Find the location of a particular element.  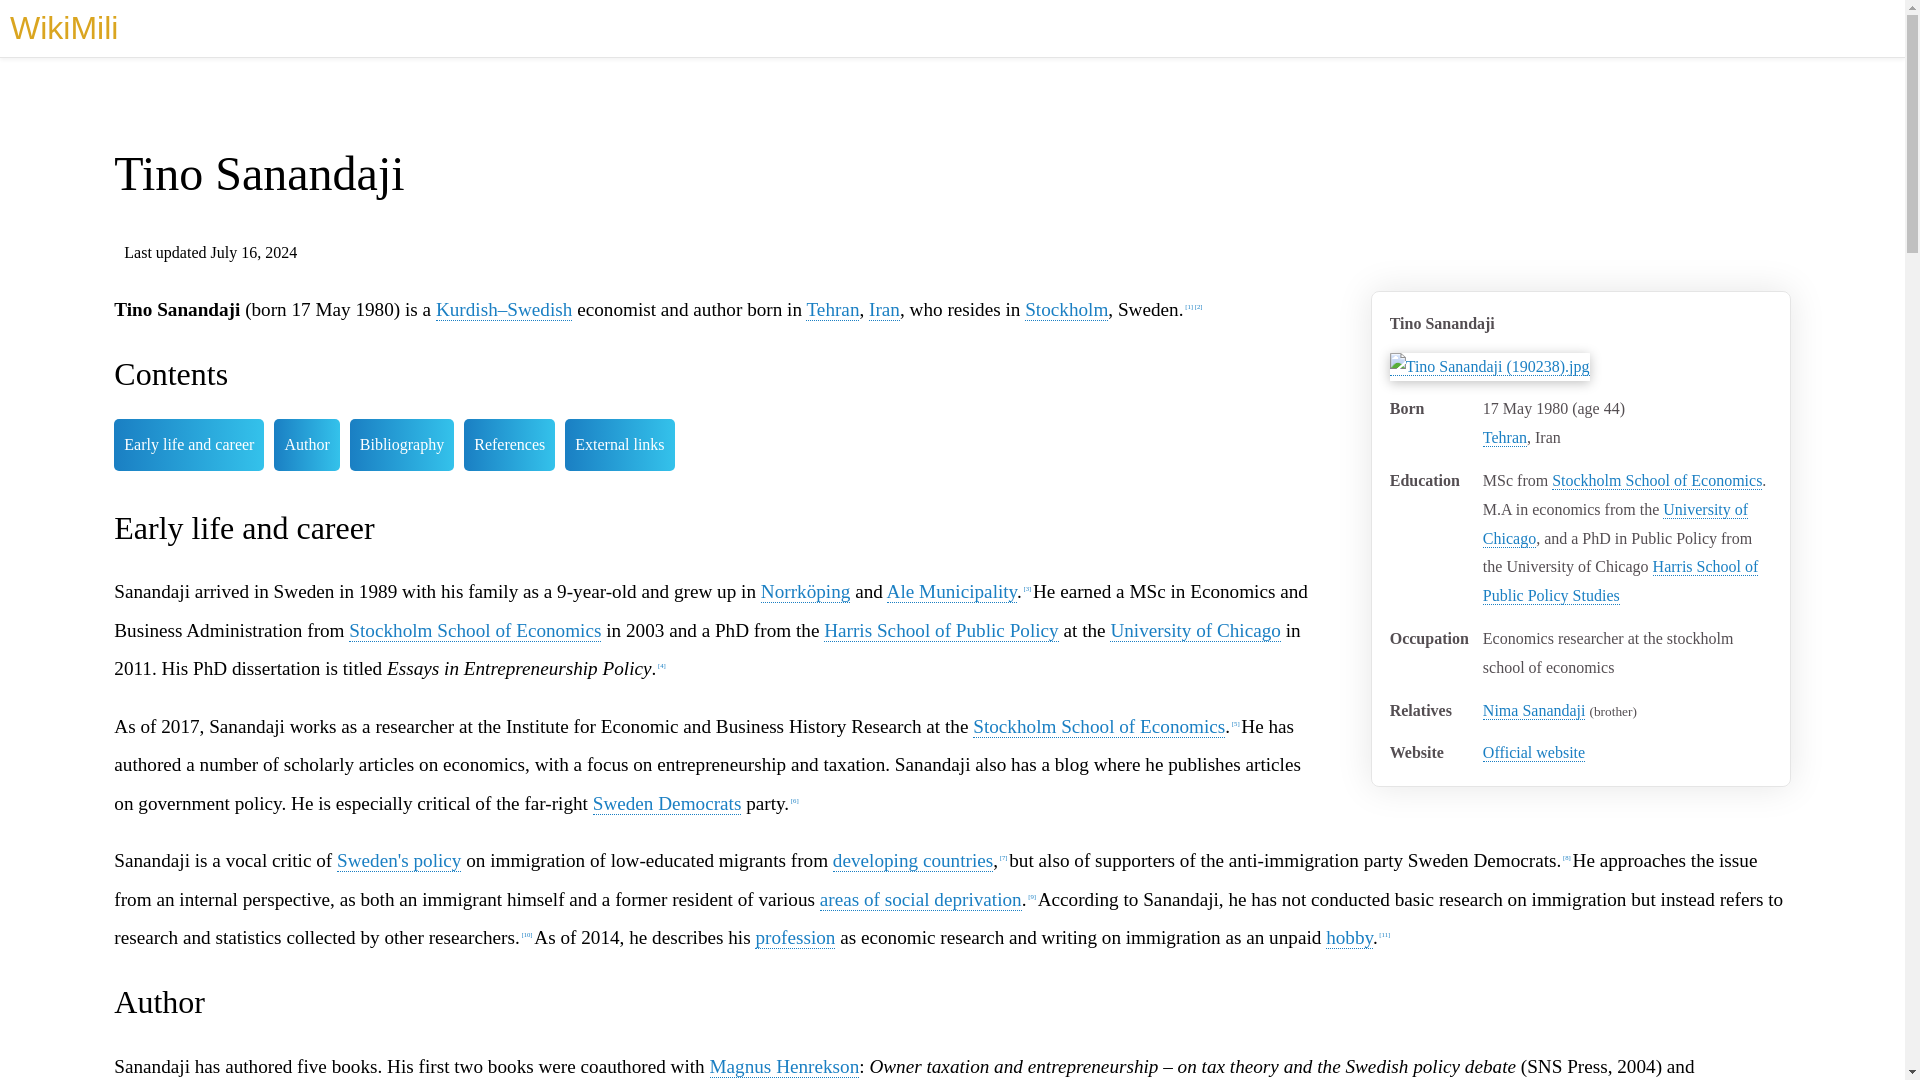

Bibliography is located at coordinates (401, 444).